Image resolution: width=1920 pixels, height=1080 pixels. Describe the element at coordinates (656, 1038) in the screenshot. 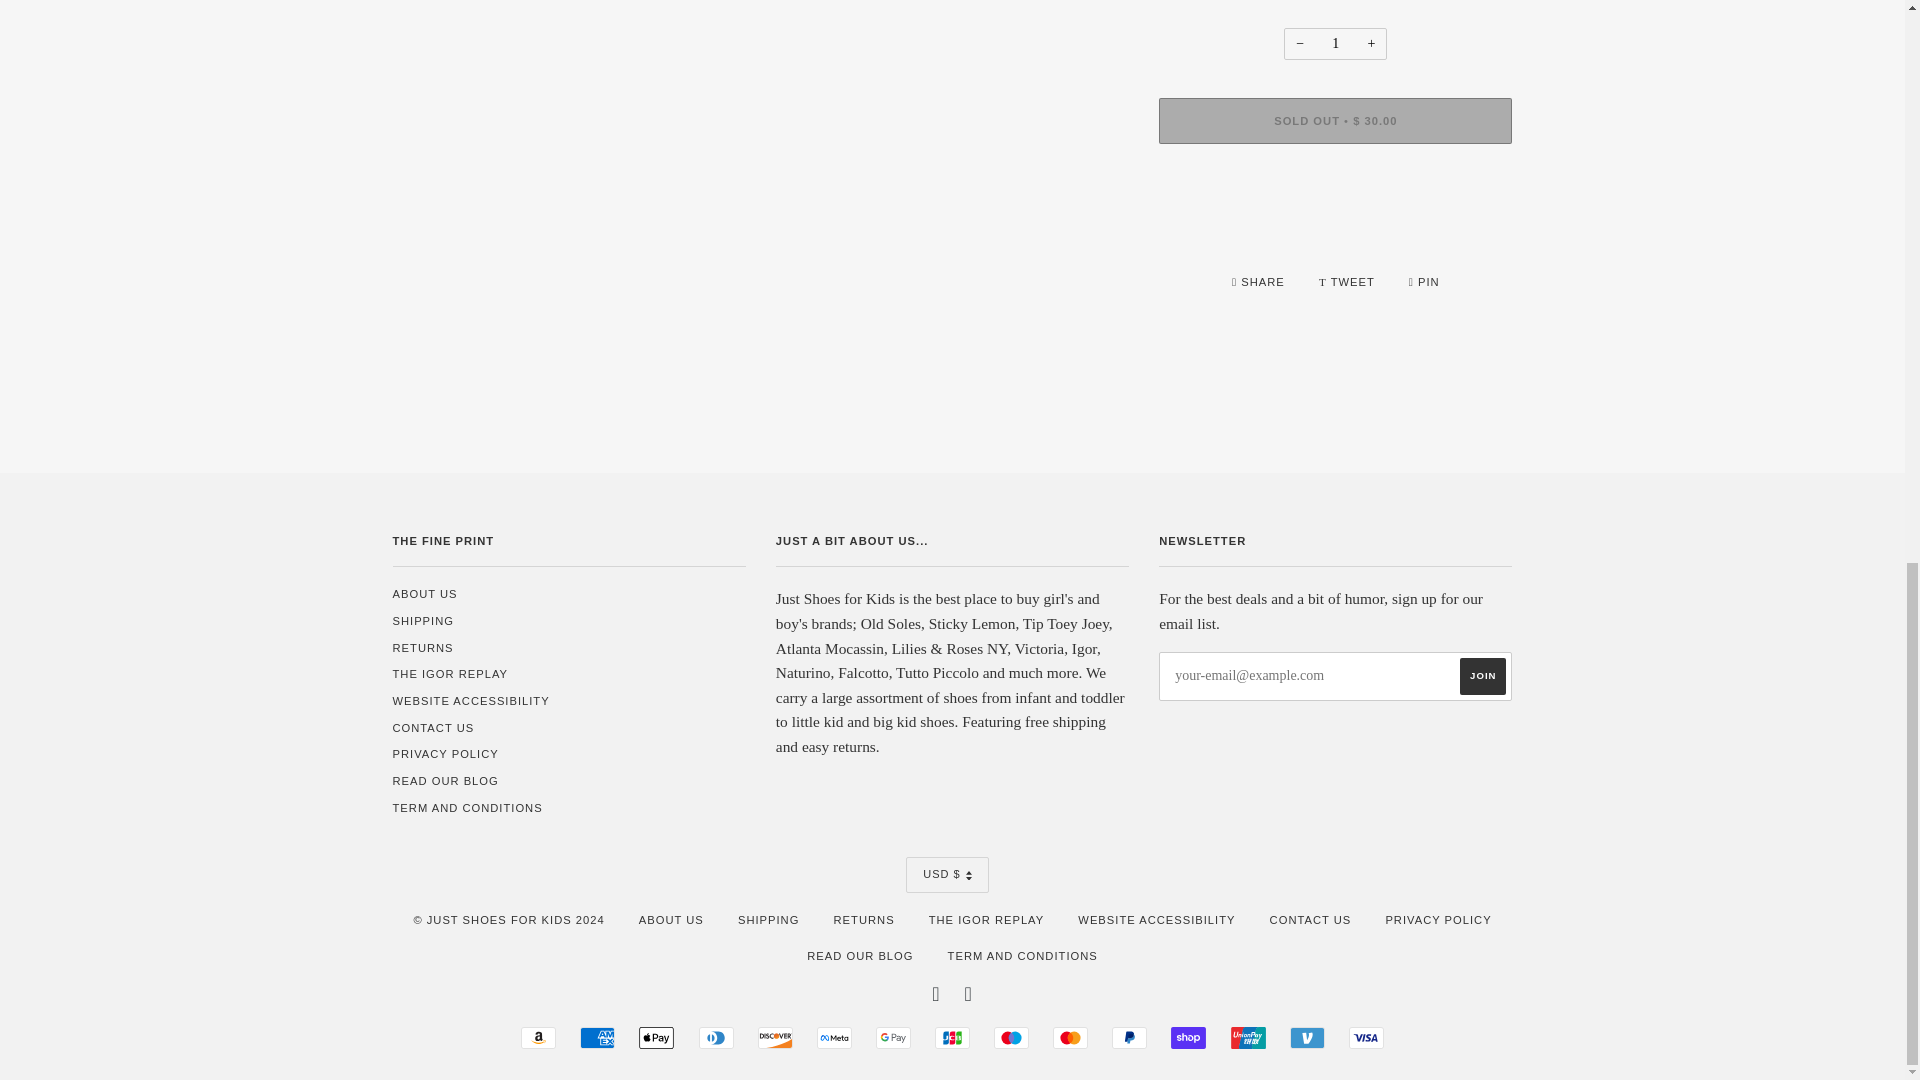

I see `APPLE PAY` at that location.